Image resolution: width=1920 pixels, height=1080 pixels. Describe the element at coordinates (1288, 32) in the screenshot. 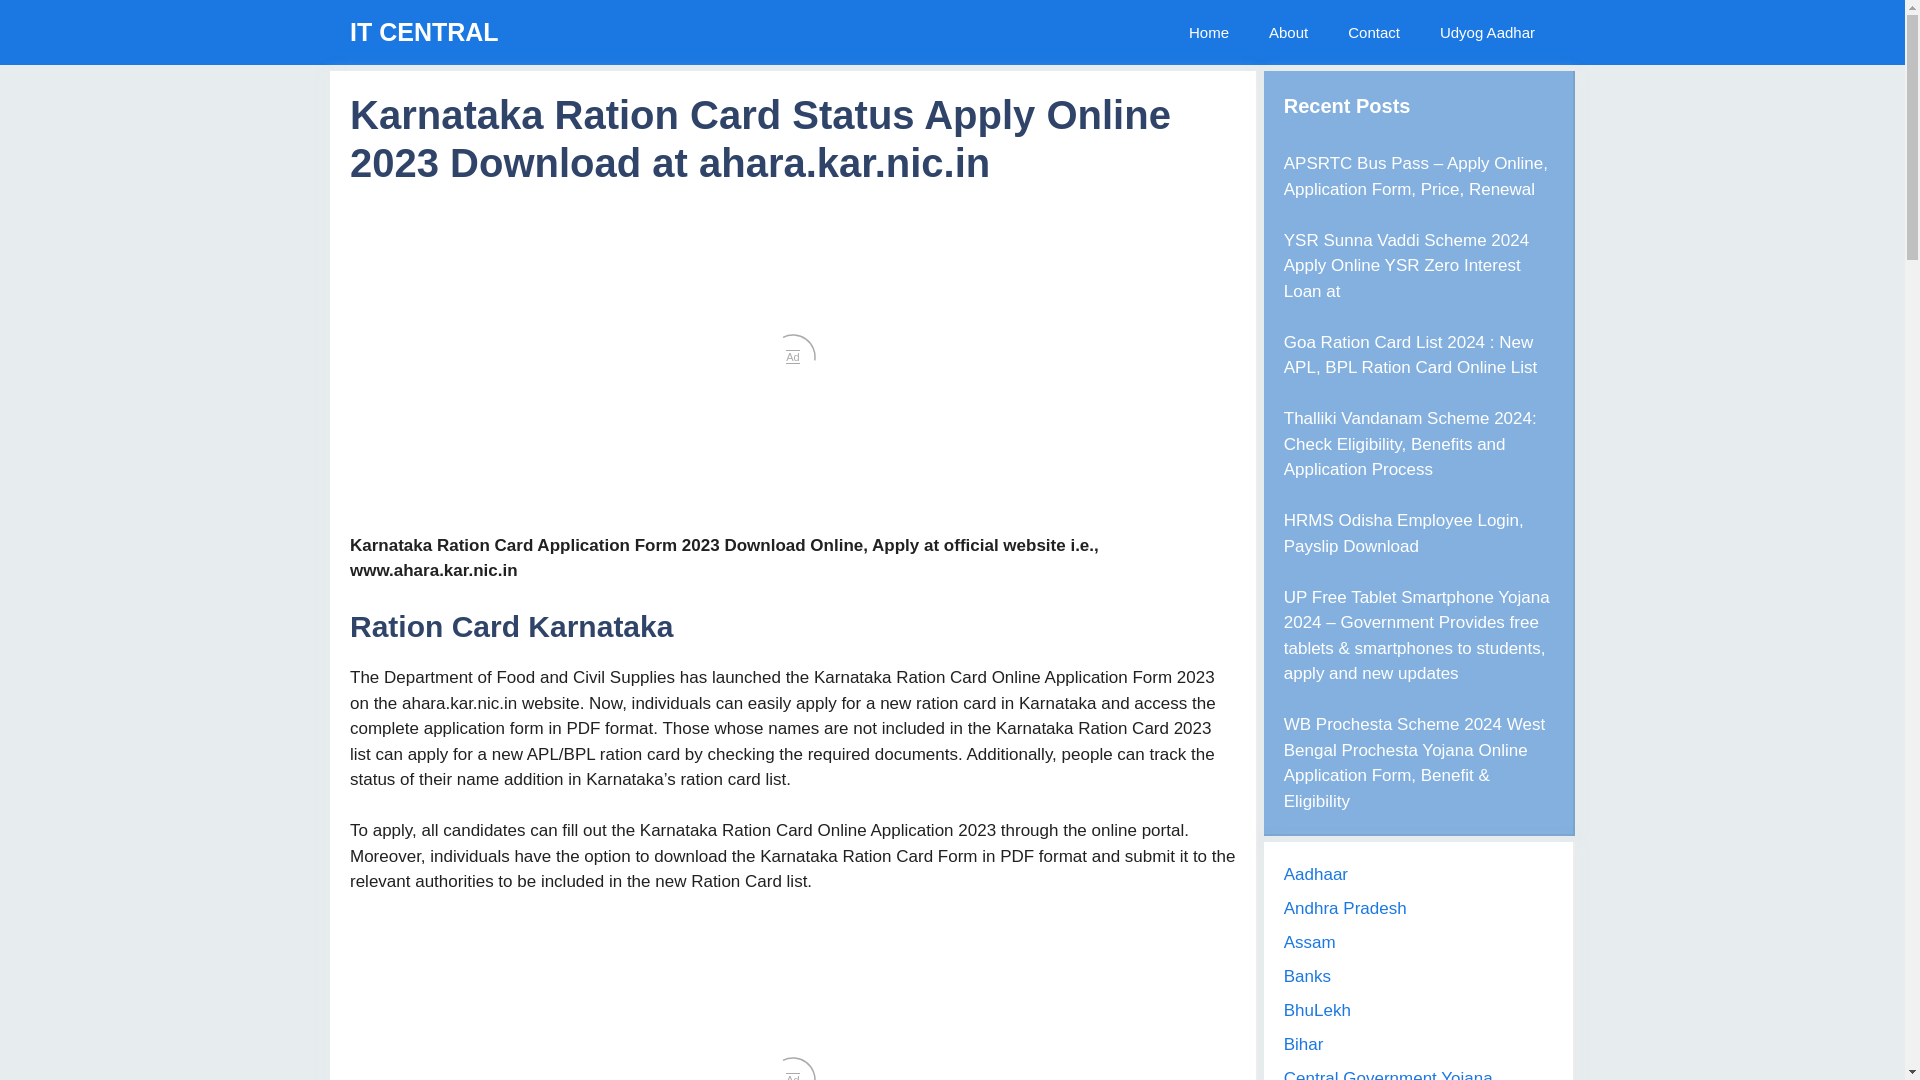

I see `About` at that location.